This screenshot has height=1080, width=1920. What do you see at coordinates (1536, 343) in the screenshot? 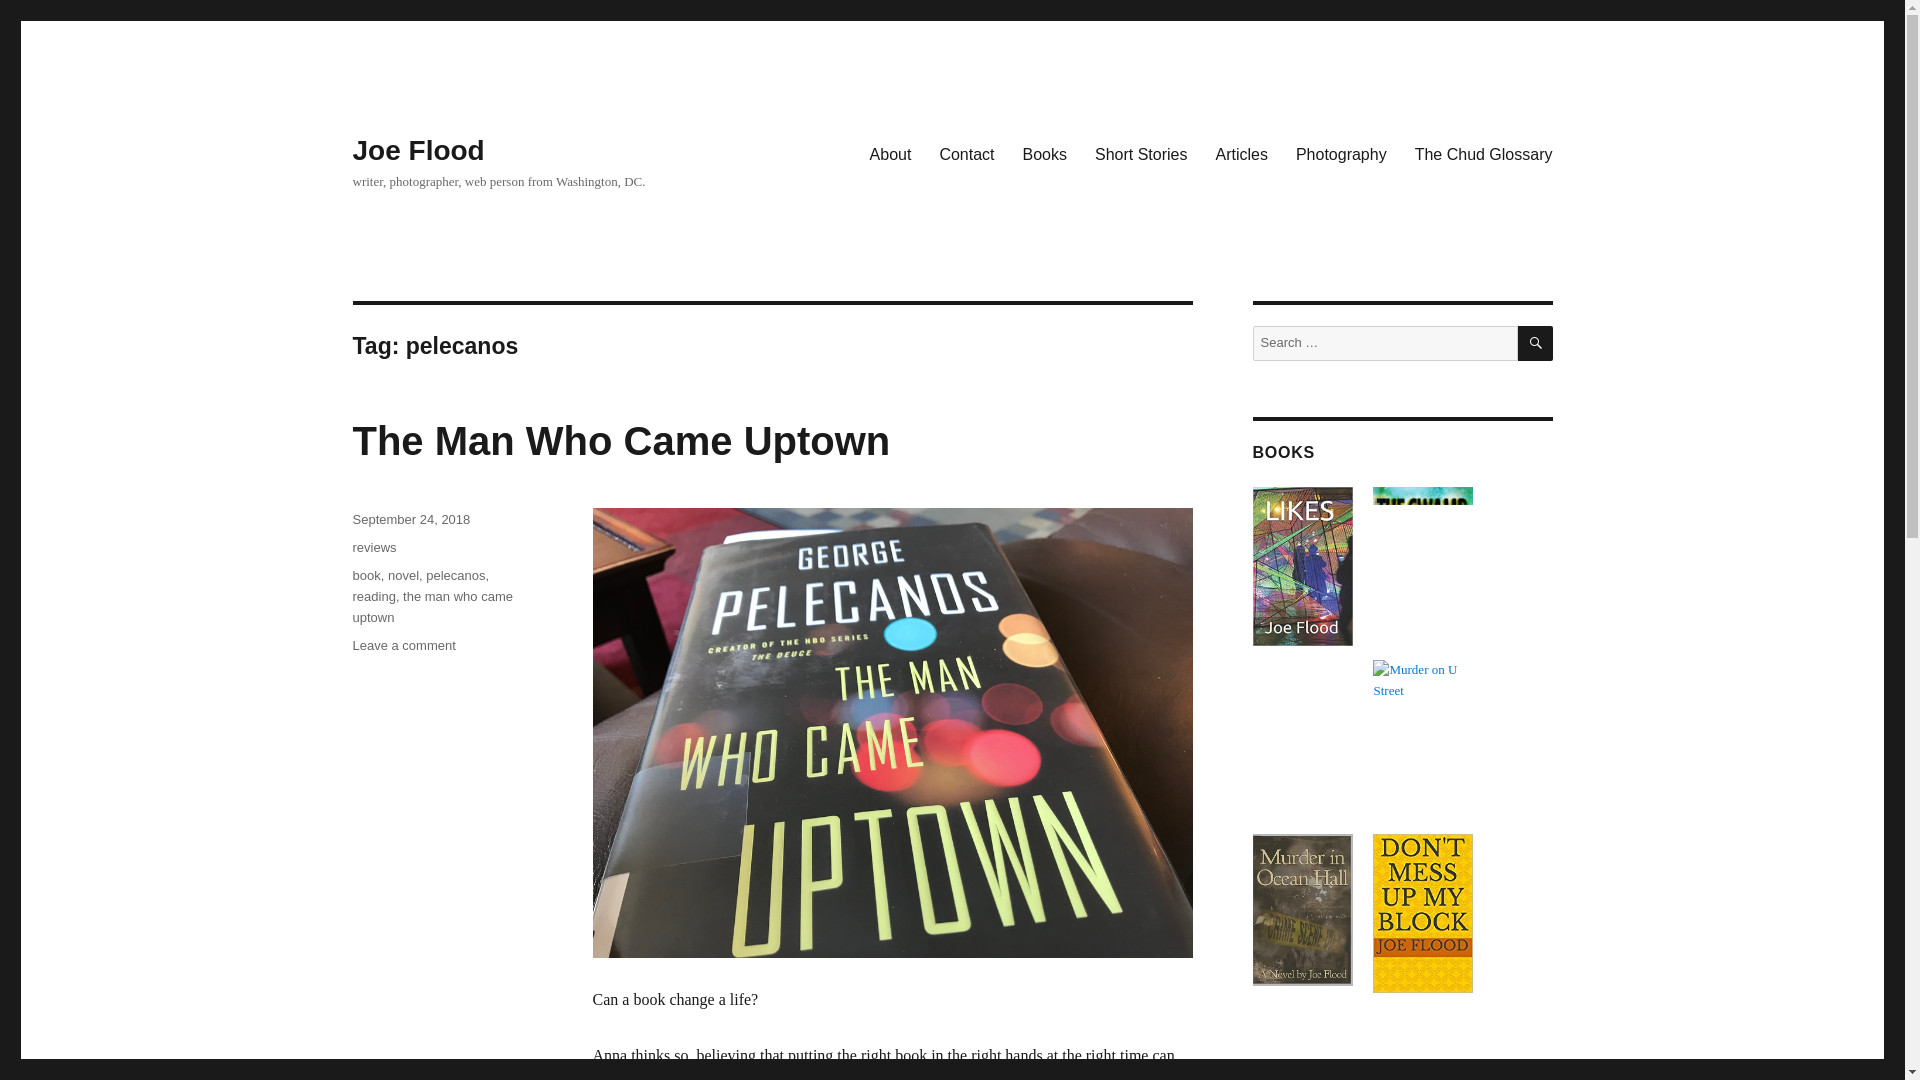
I see `SEARCH` at bounding box center [1536, 343].